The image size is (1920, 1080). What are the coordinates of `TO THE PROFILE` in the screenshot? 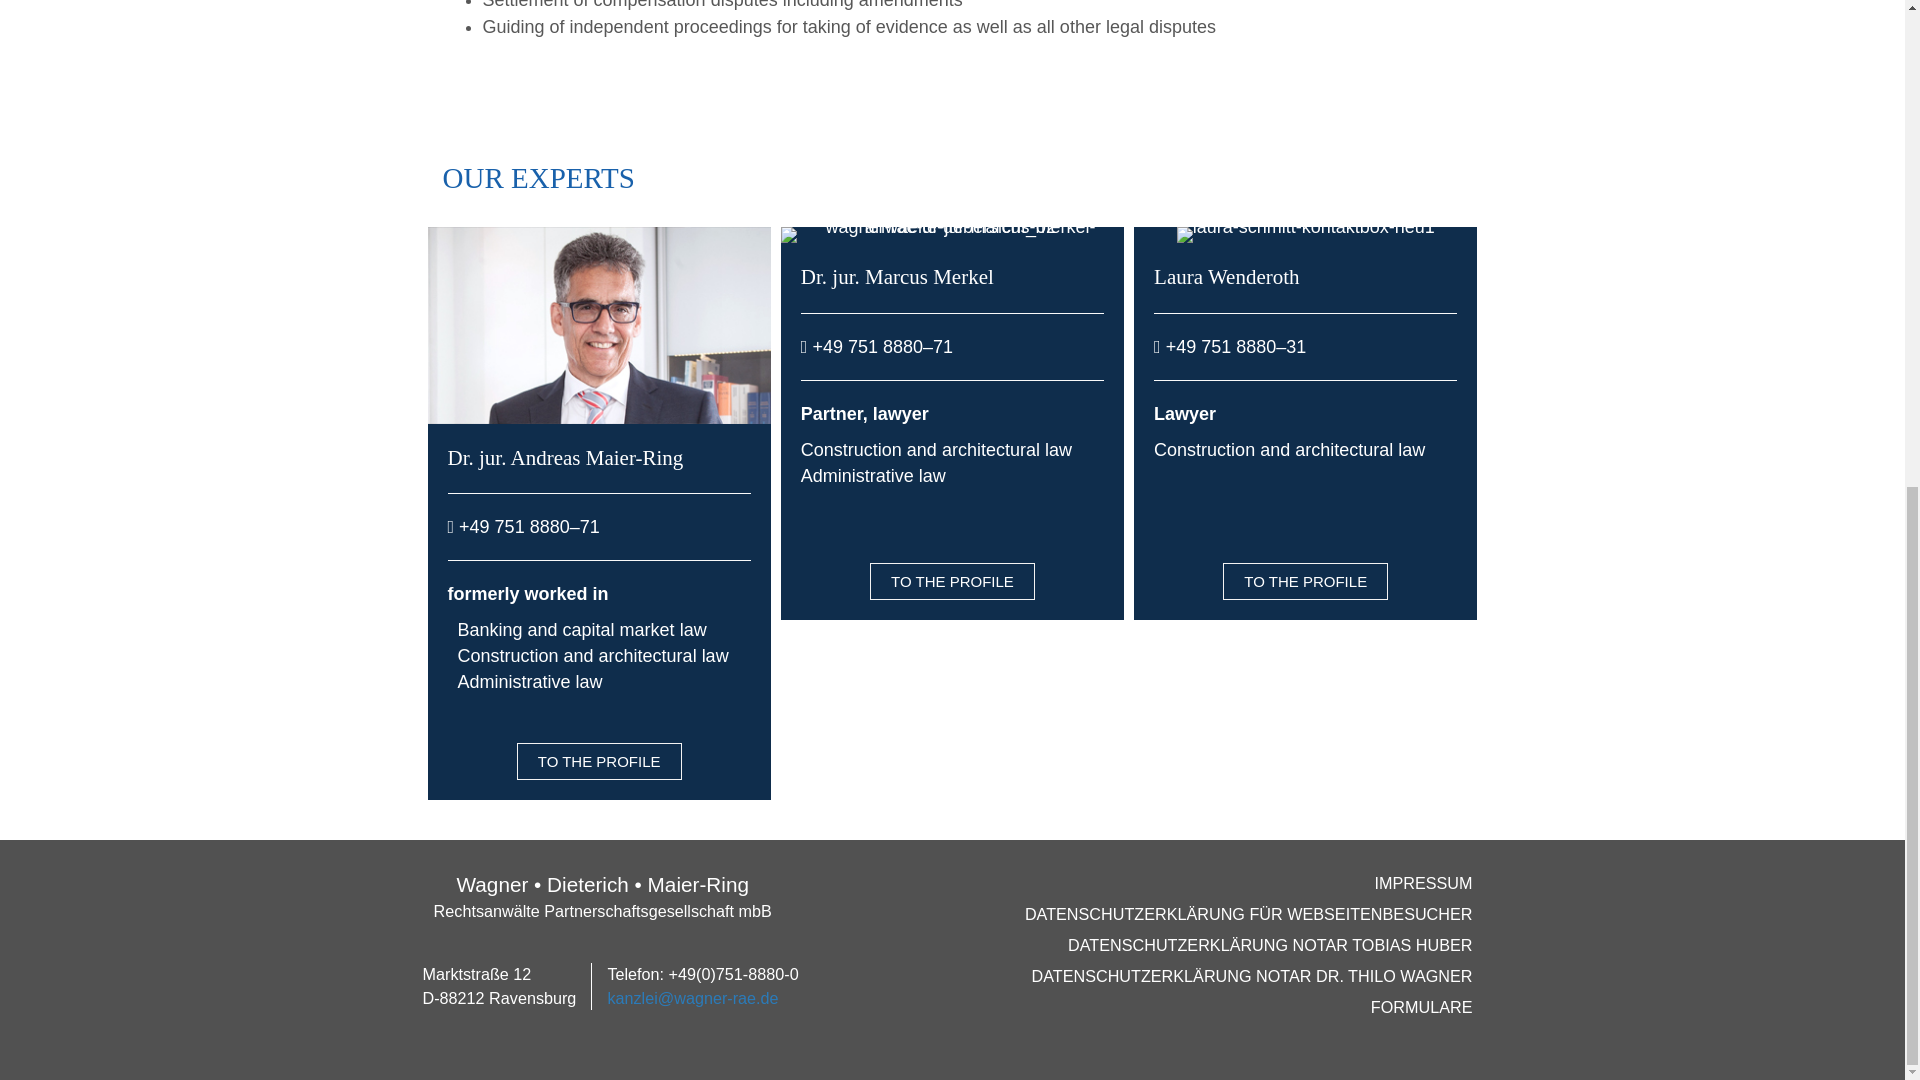 It's located at (952, 581).